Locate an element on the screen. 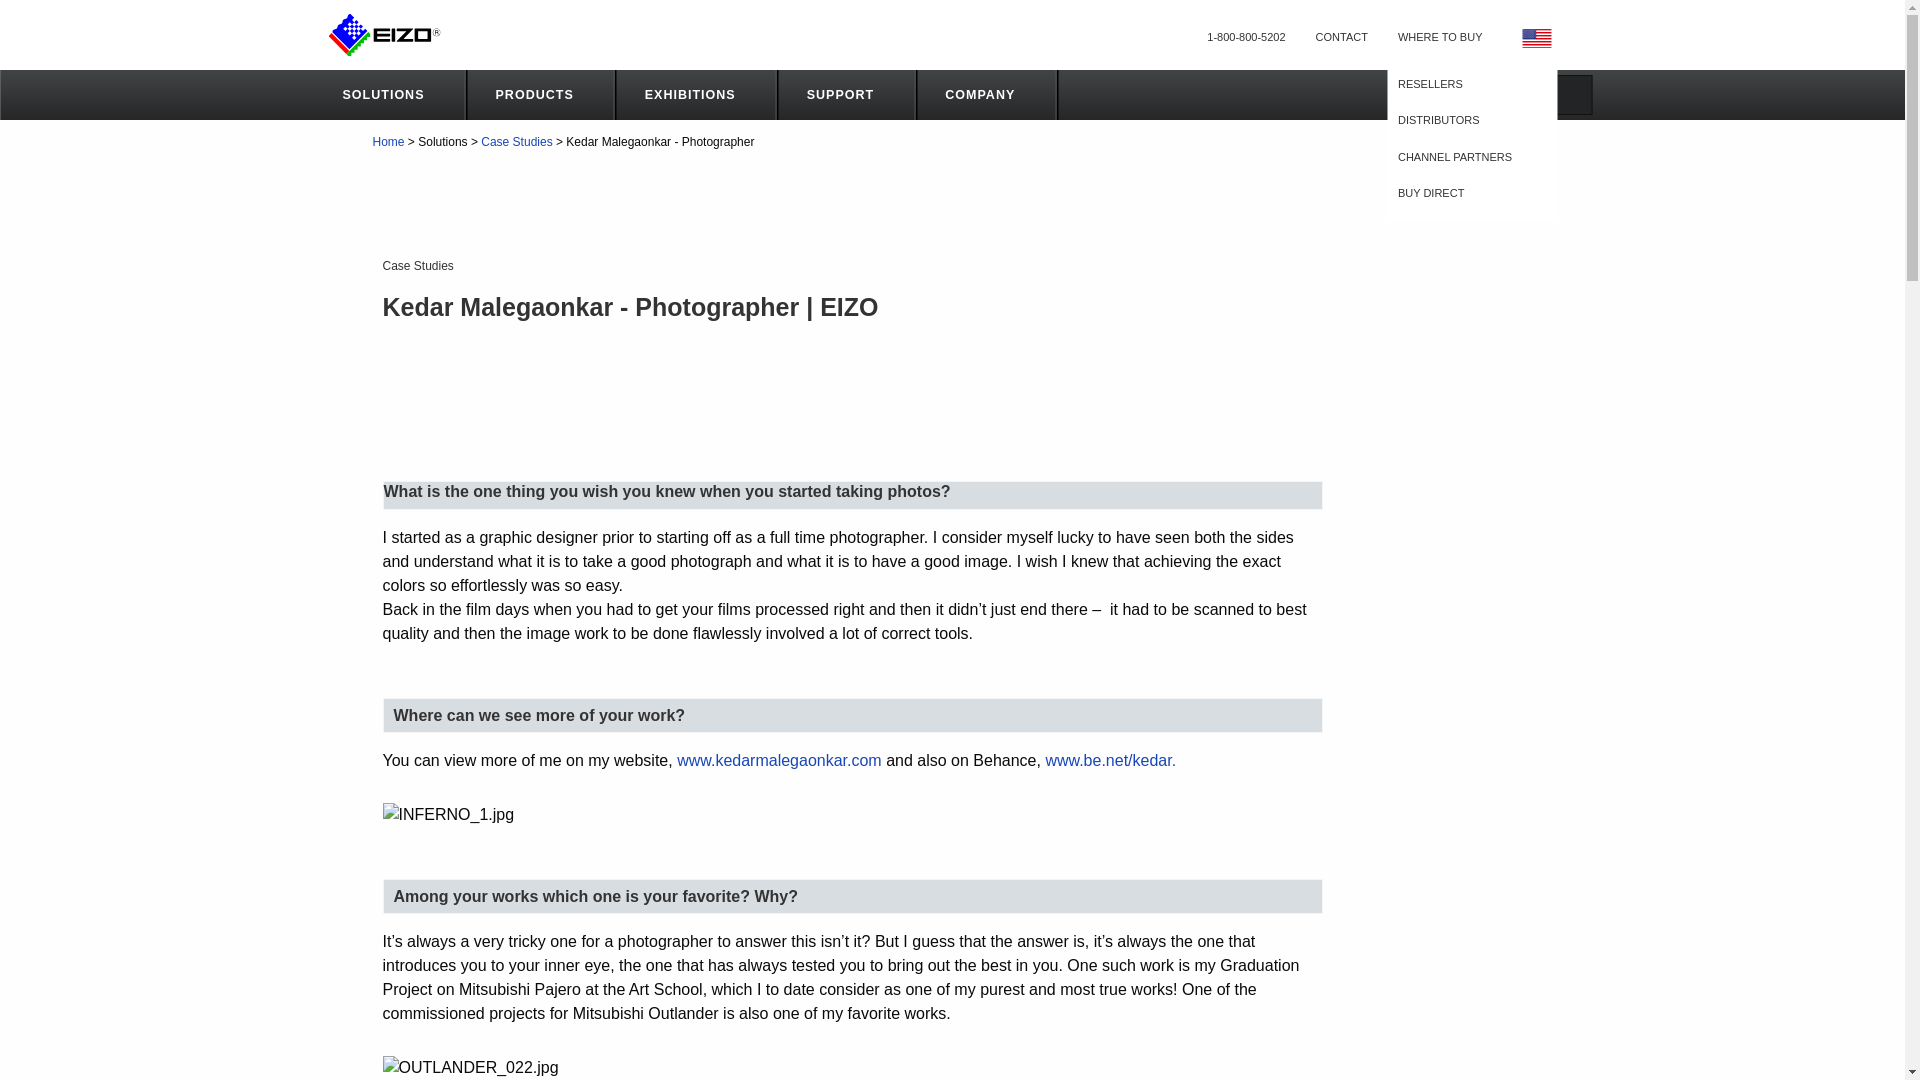 The height and width of the screenshot is (1080, 1920). CONTACT is located at coordinates (1342, 38).